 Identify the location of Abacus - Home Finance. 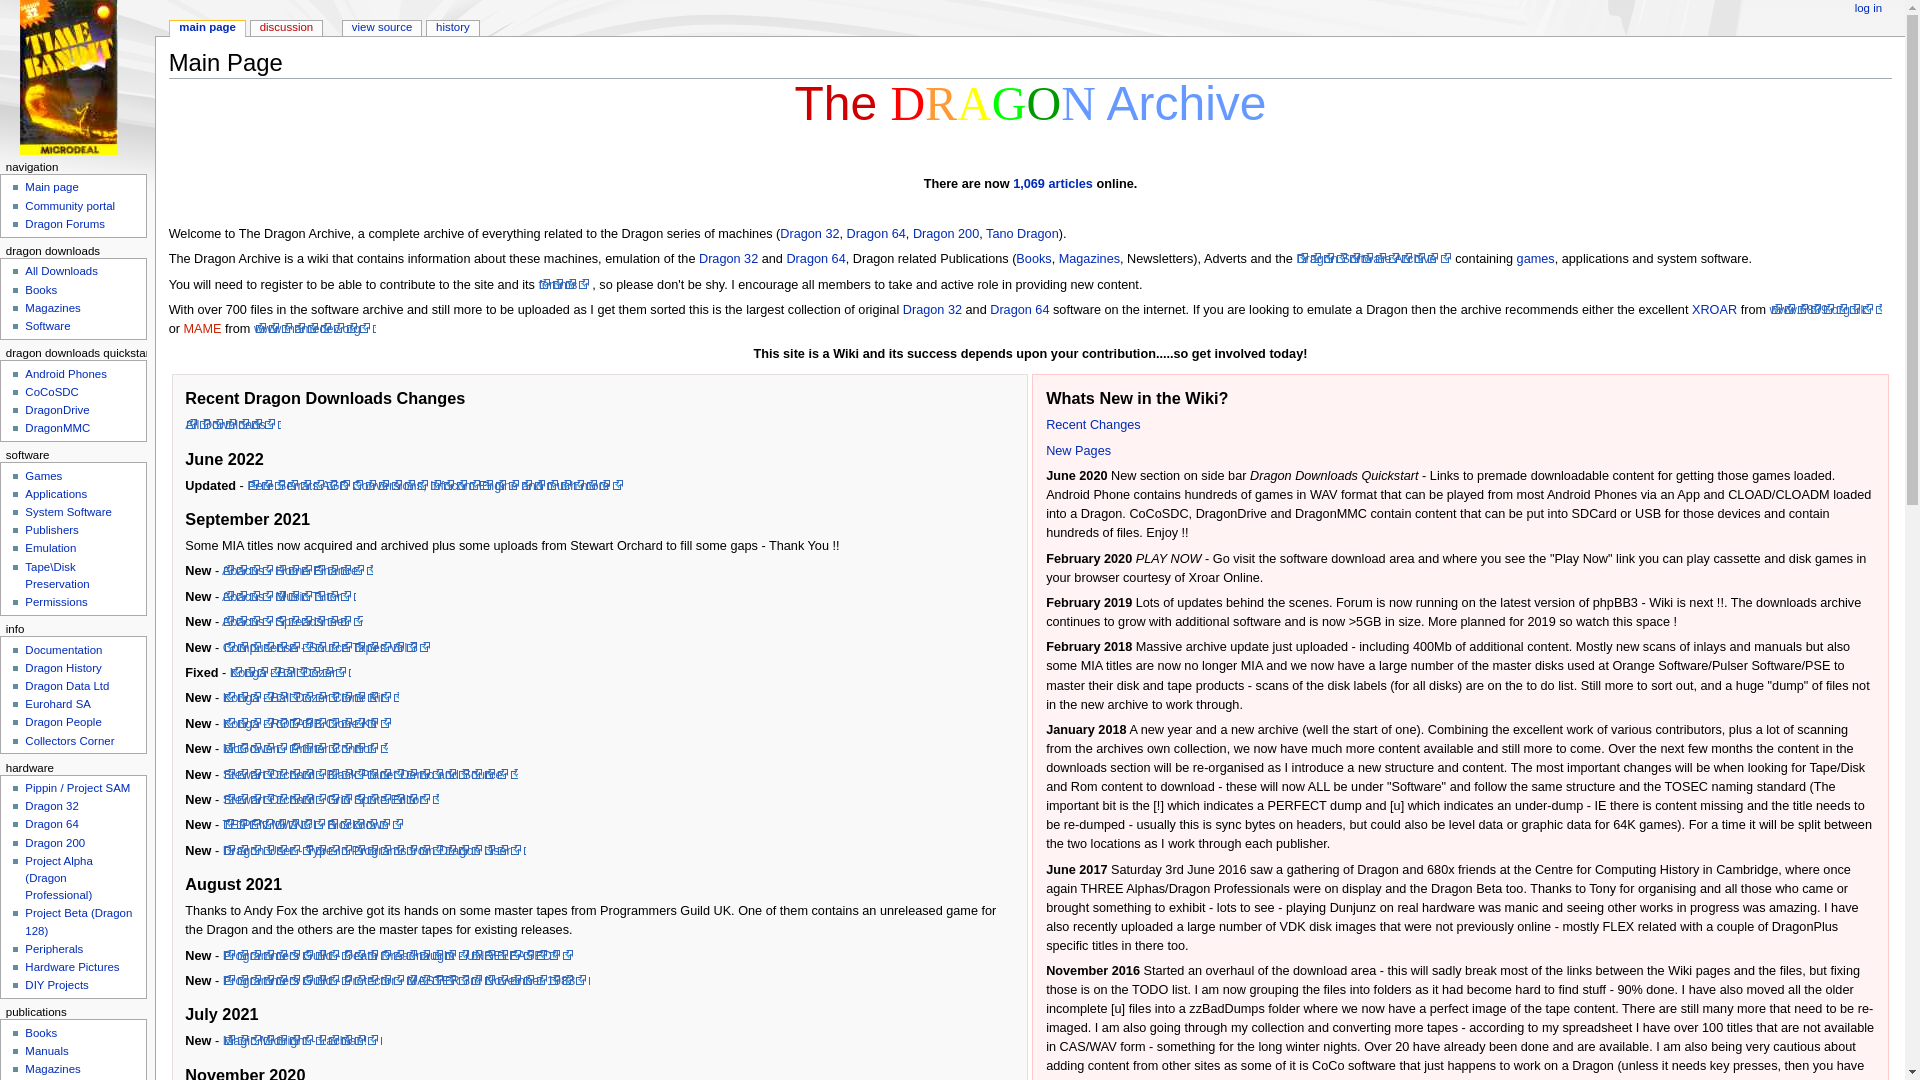
(297, 570).